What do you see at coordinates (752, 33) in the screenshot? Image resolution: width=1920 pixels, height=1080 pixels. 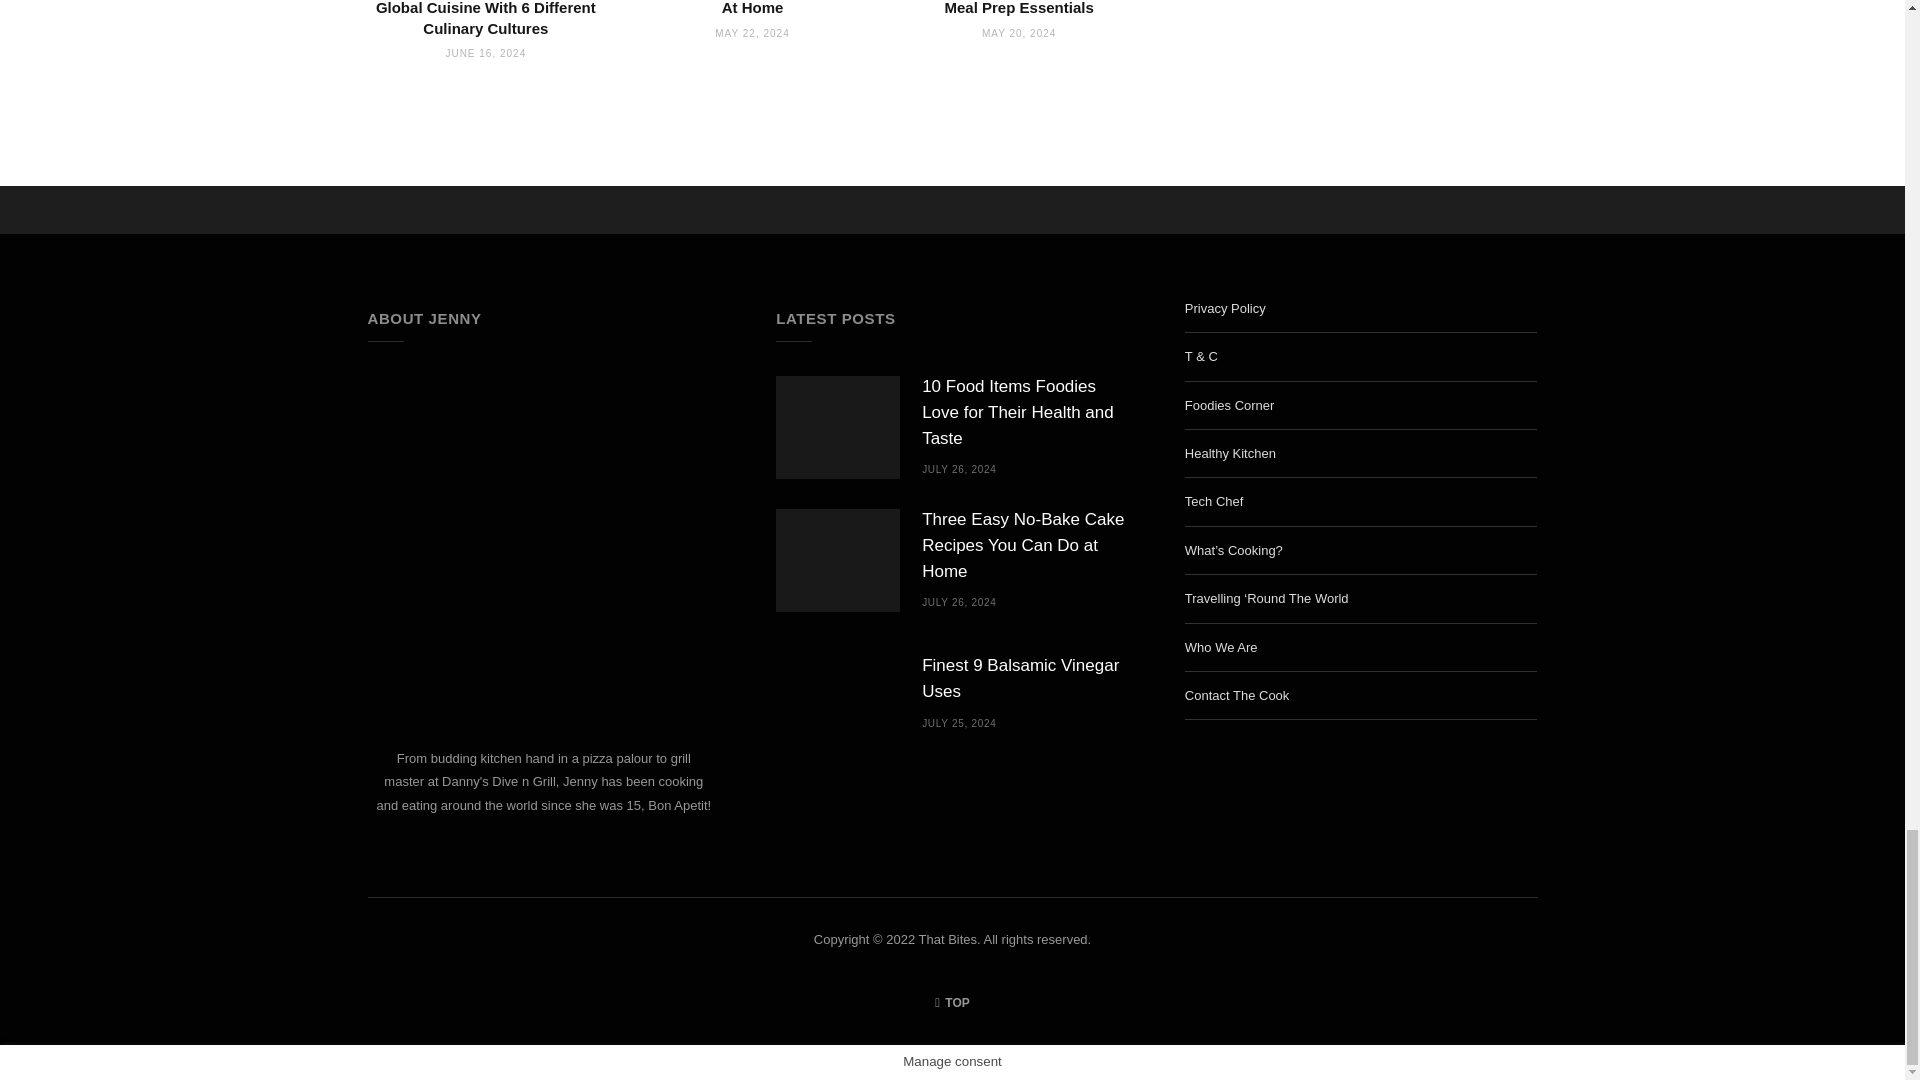 I see `MAY 22, 2024` at bounding box center [752, 33].